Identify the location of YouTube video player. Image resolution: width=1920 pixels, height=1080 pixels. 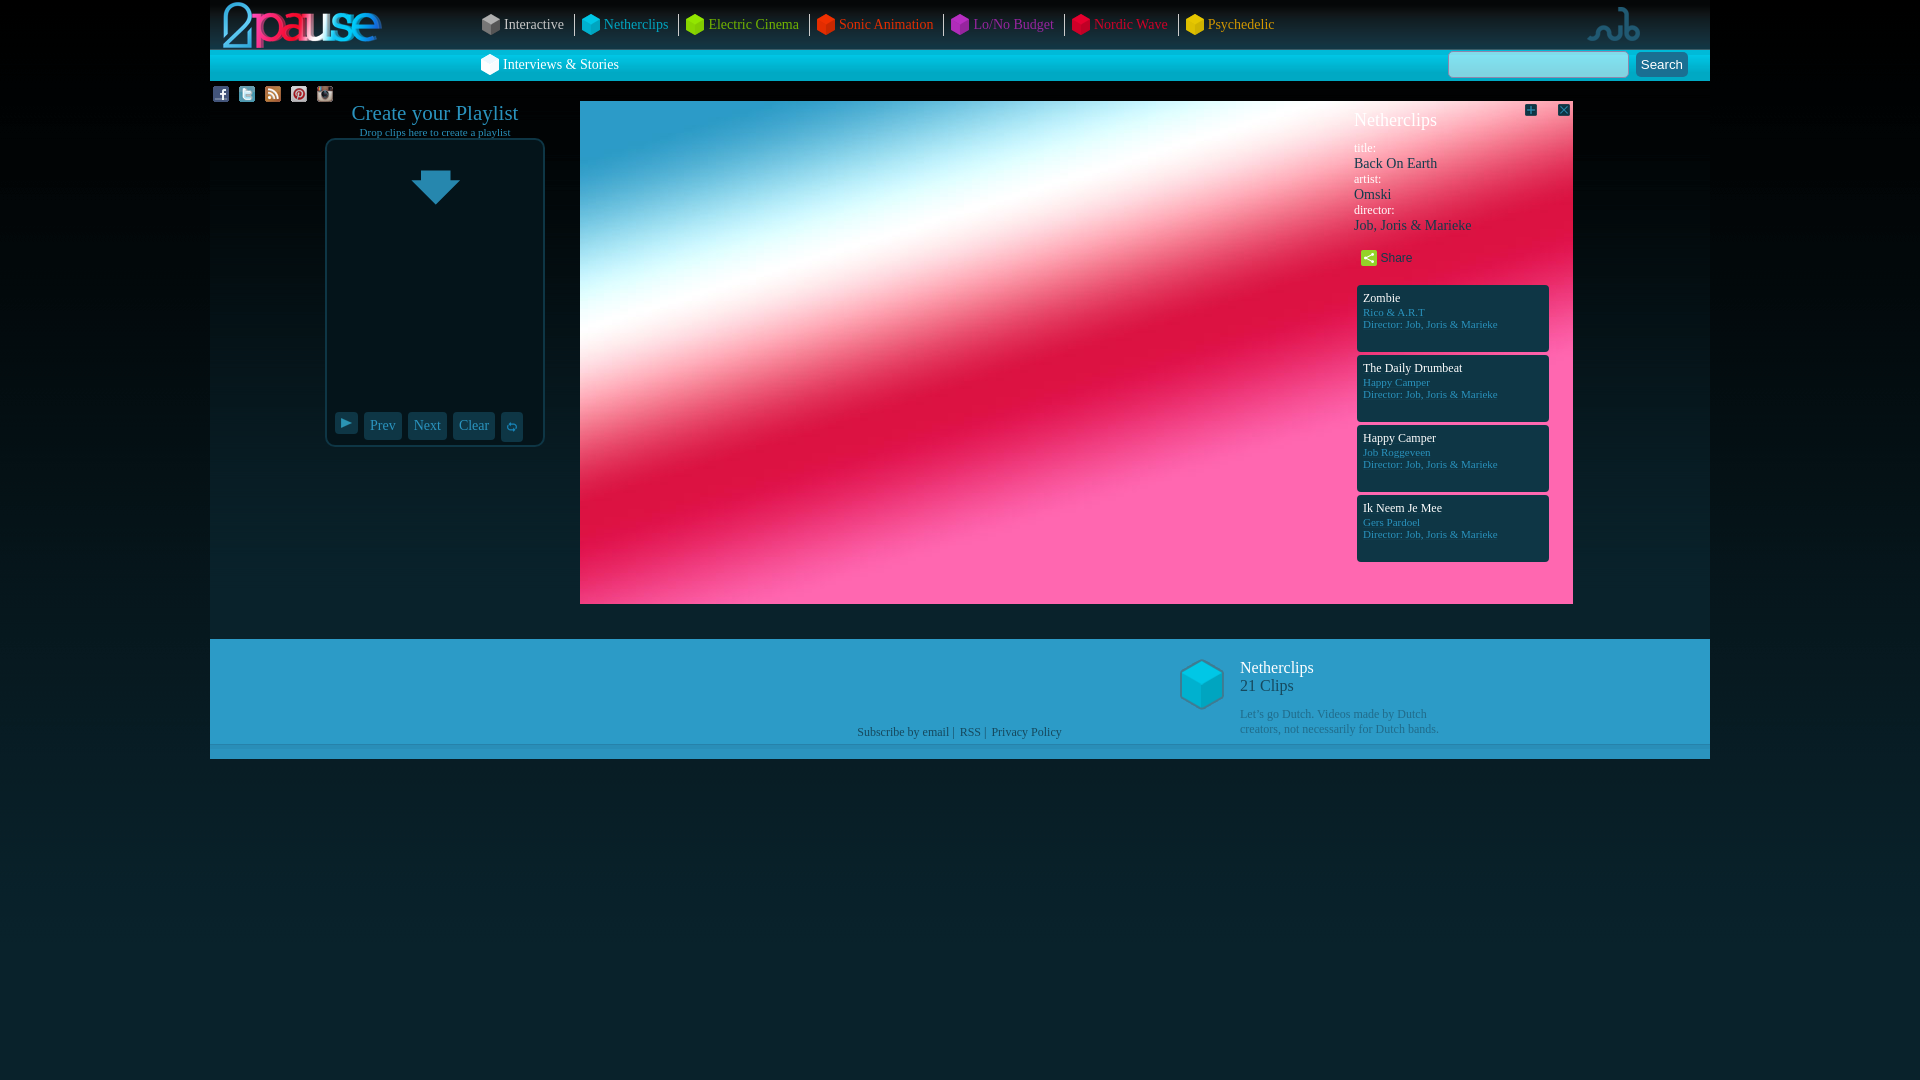
(962, 322).